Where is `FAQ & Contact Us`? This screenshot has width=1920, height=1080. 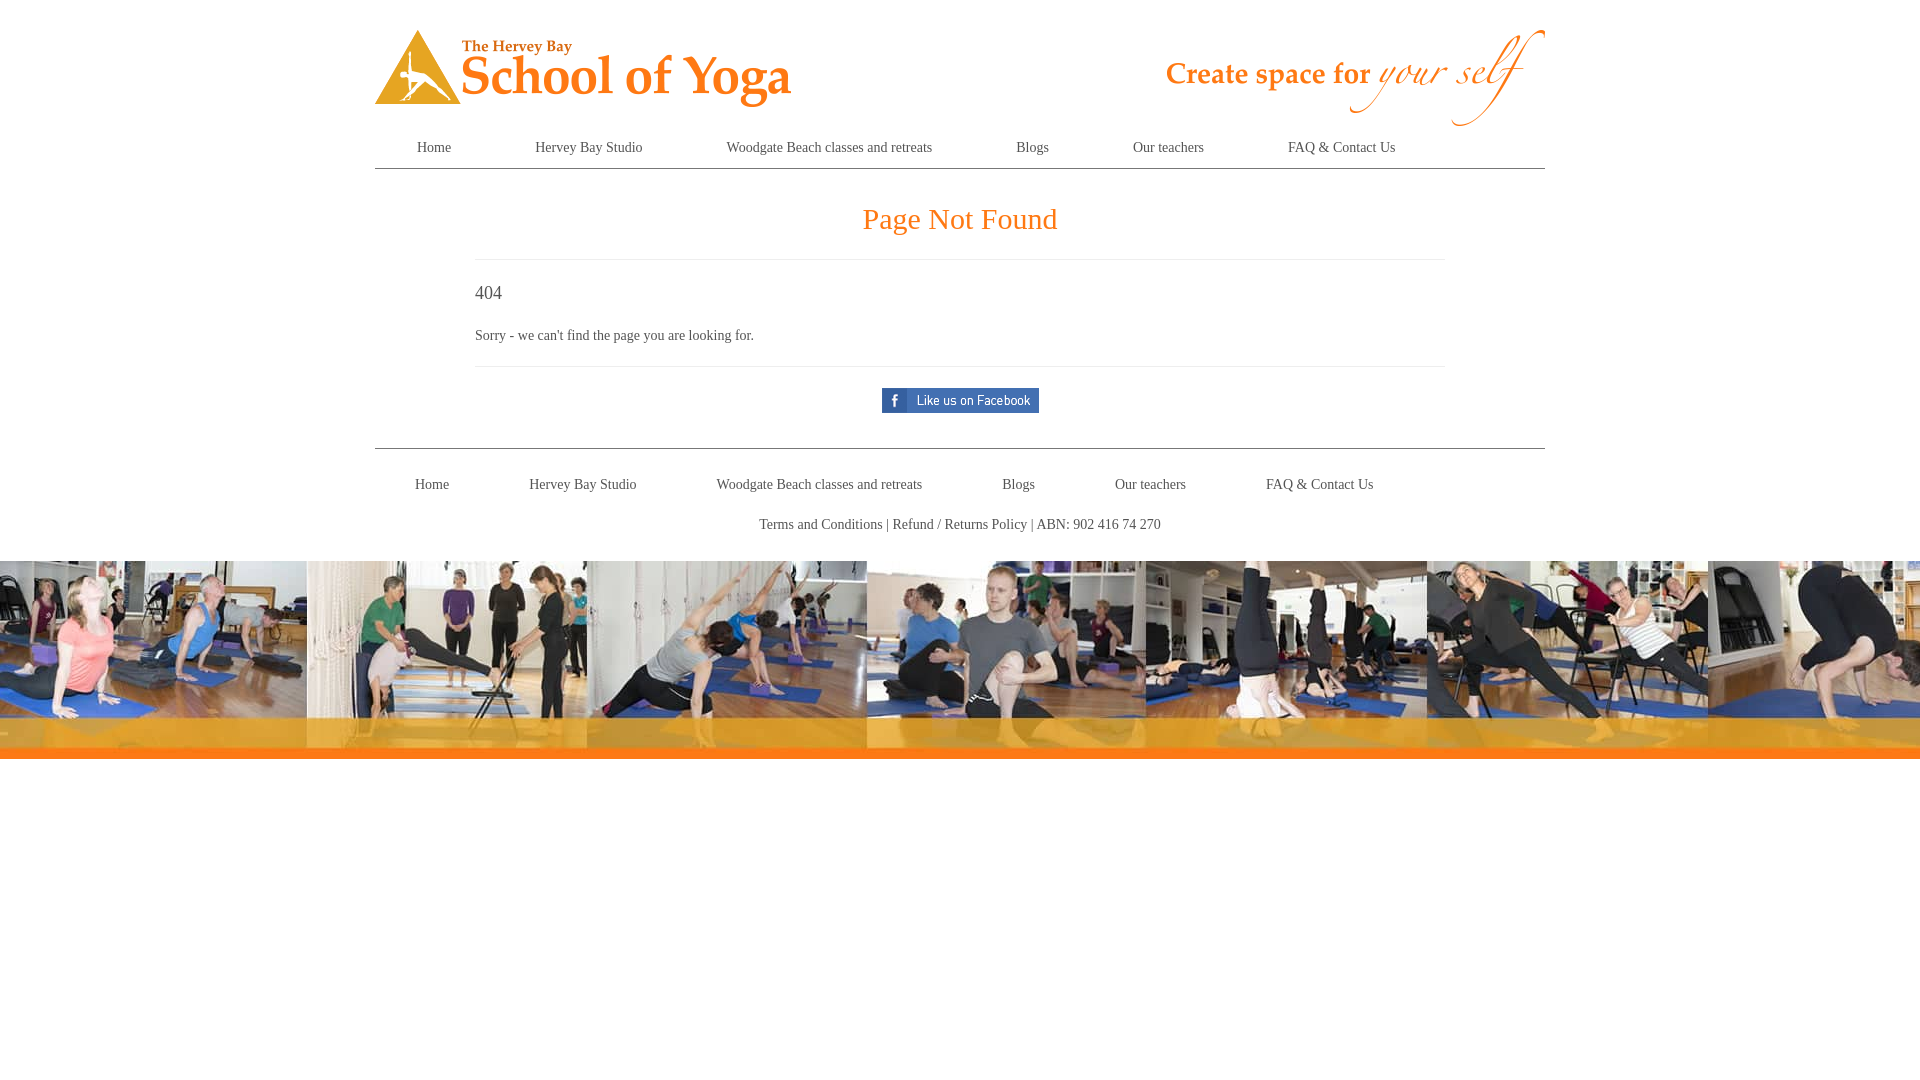 FAQ & Contact Us is located at coordinates (1320, 484).